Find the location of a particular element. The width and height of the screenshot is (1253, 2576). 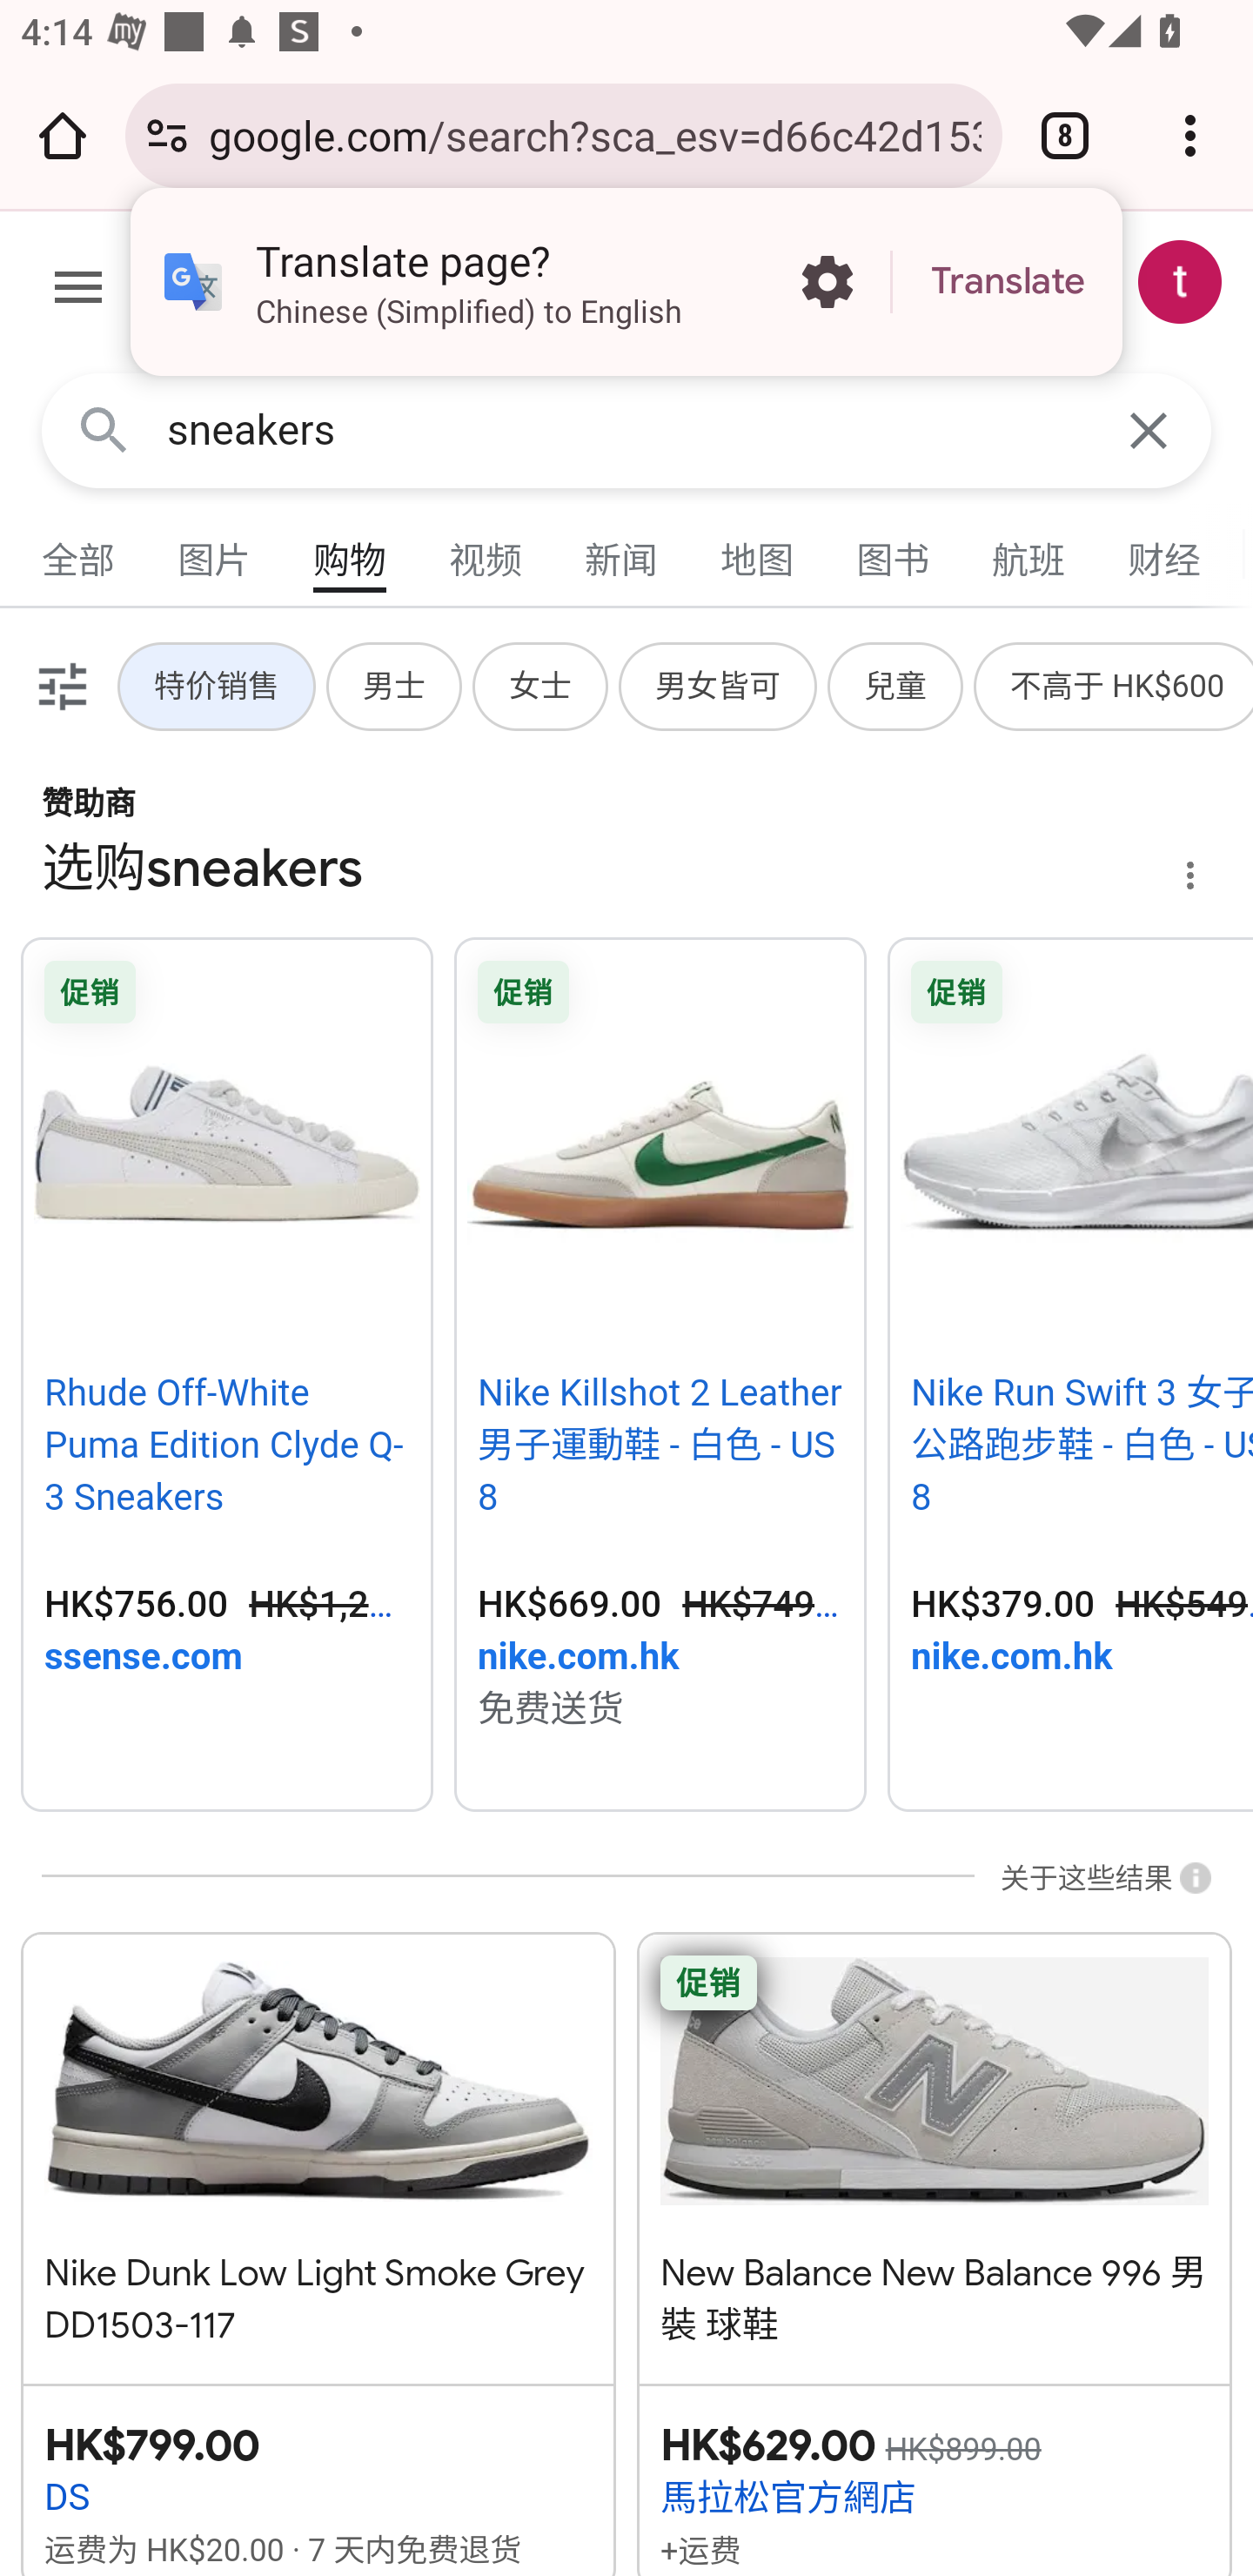

Open the home page is located at coordinates (63, 135).